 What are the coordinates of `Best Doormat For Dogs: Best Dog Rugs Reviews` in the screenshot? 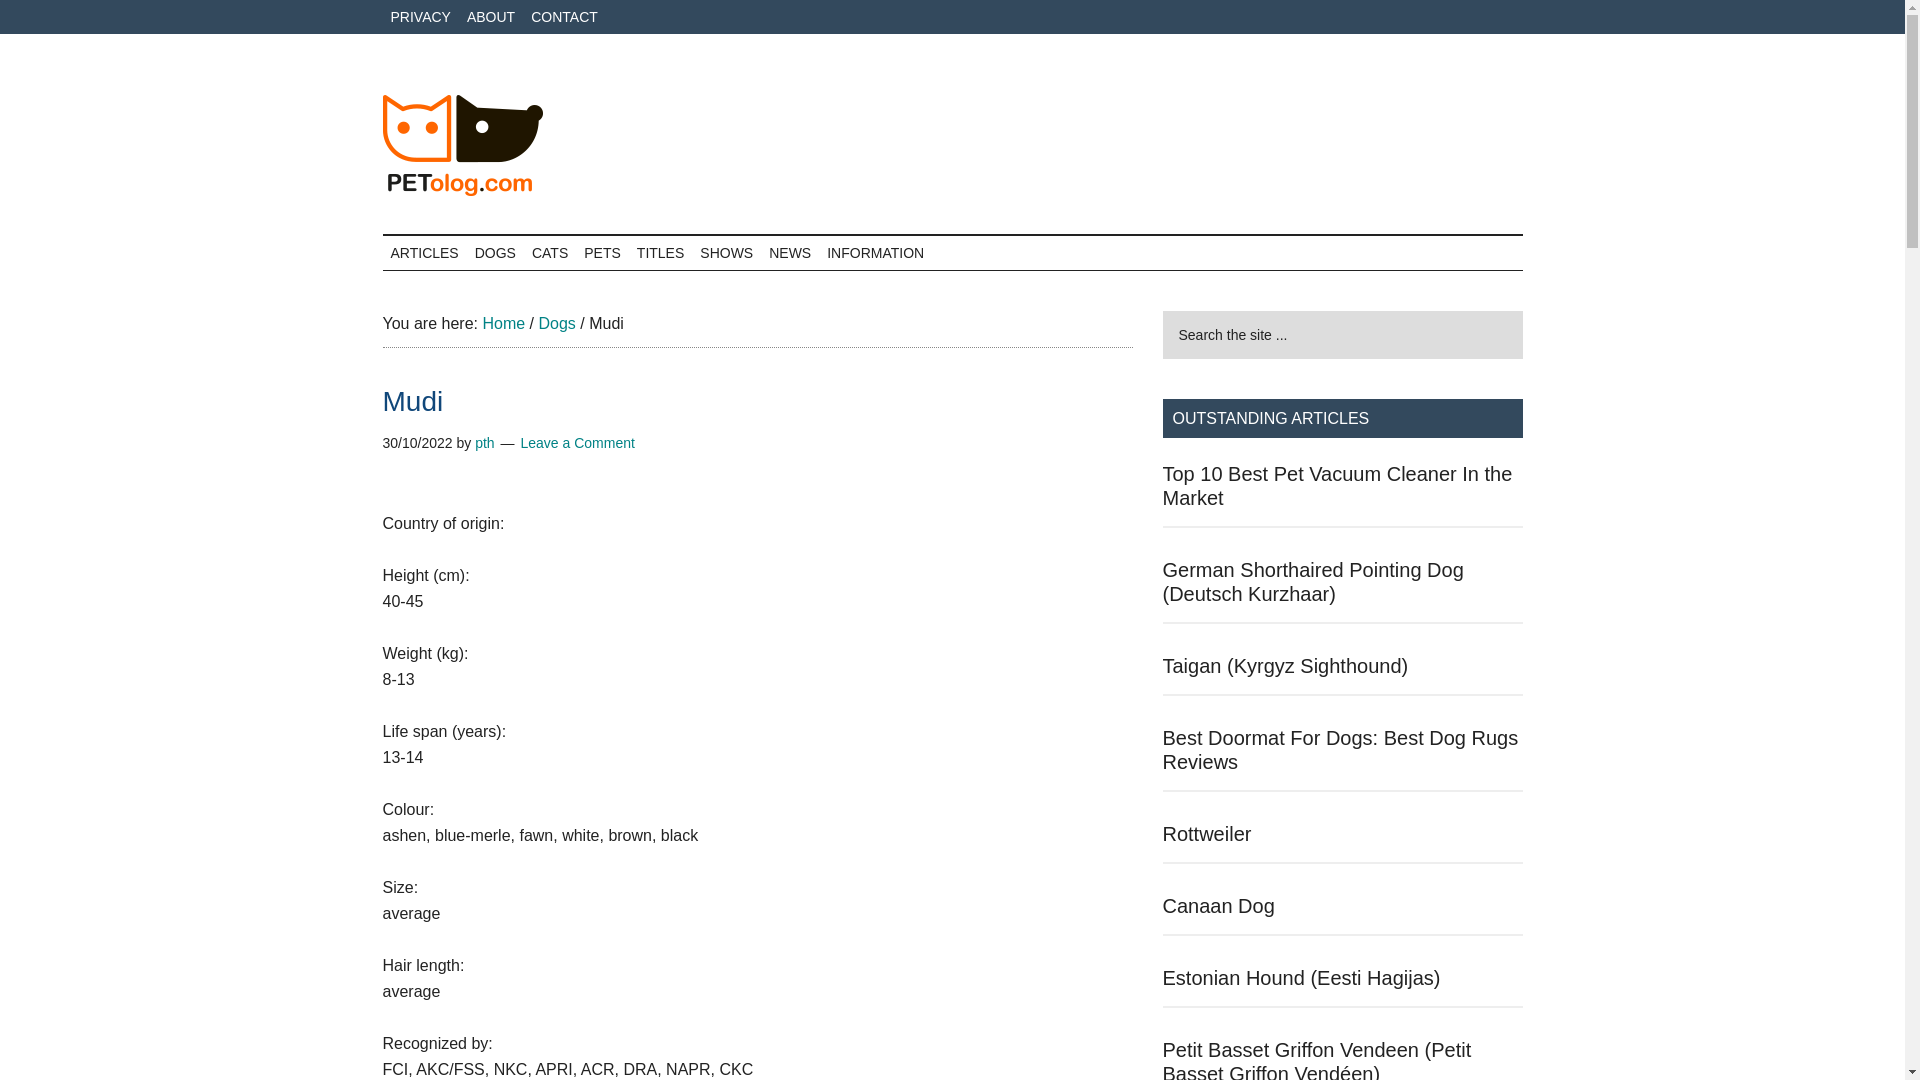 It's located at (1340, 750).